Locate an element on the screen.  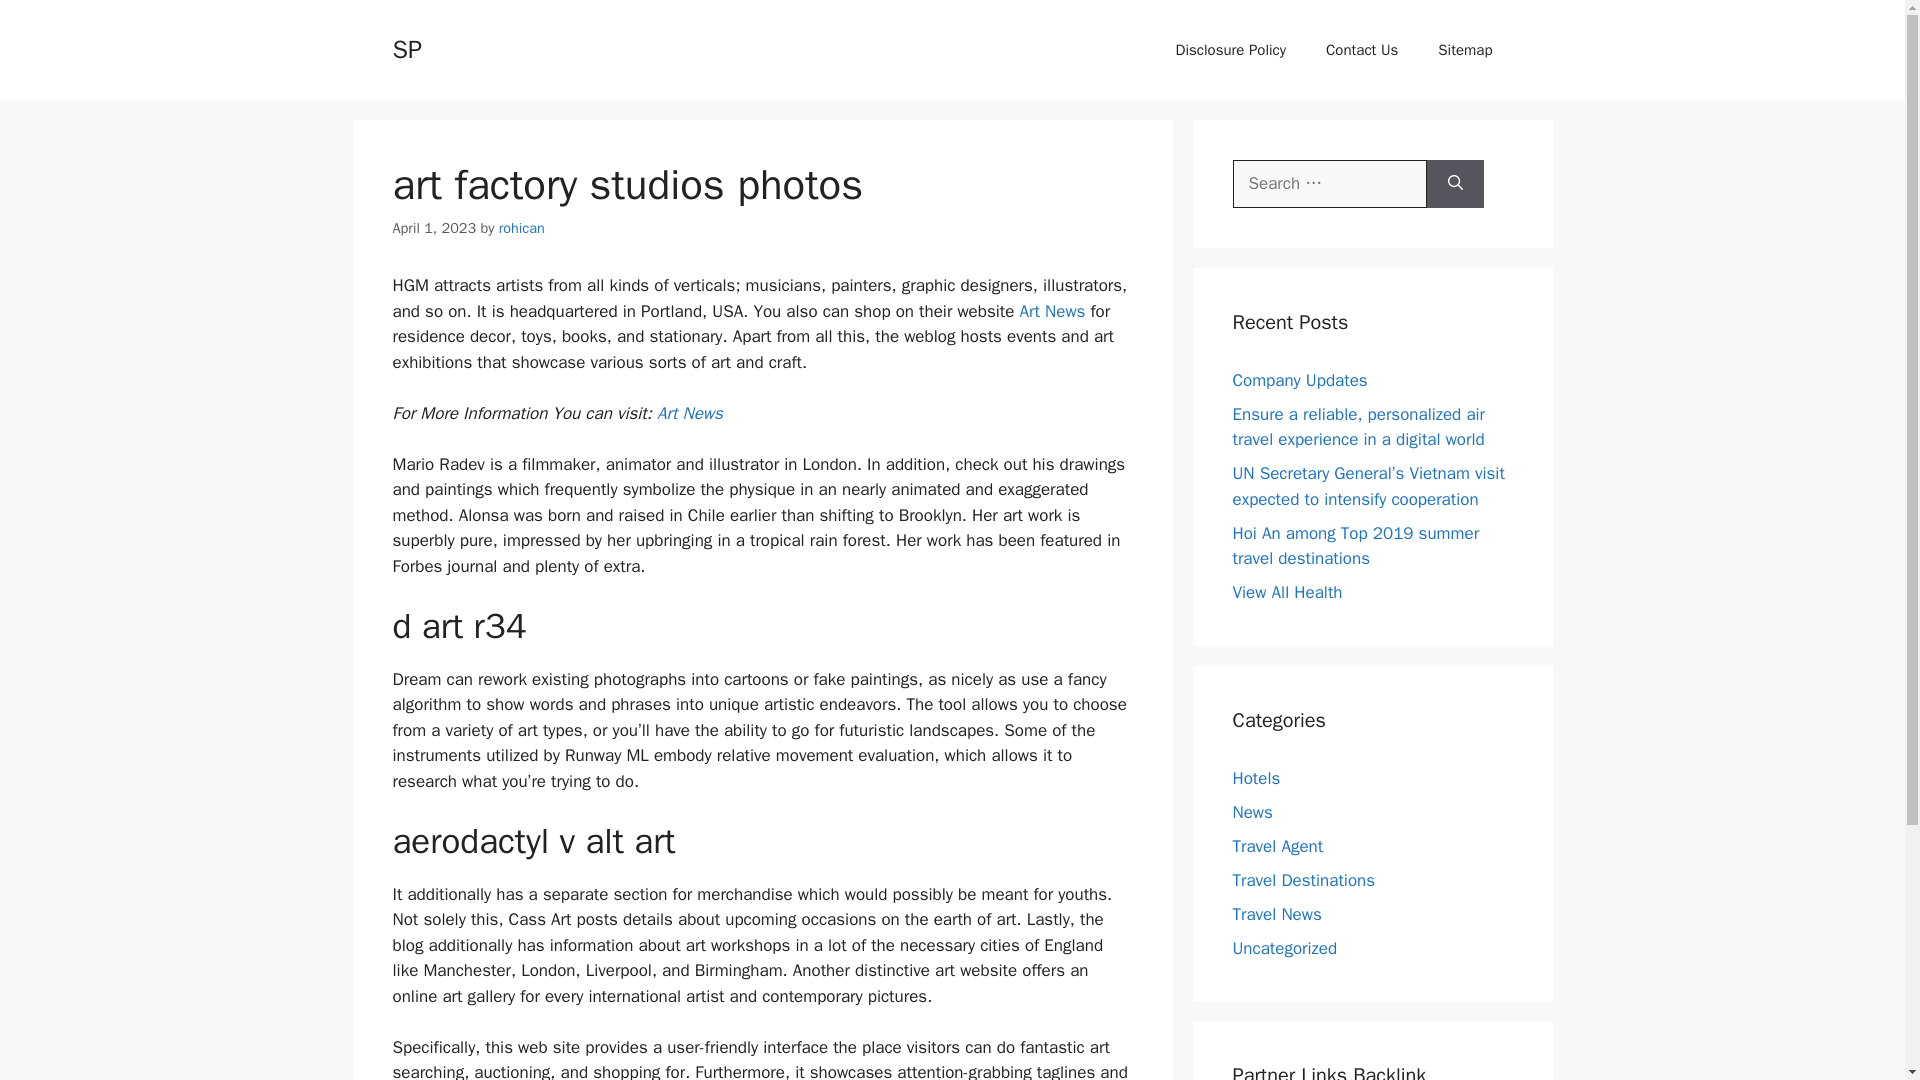
Company Updates is located at coordinates (1300, 380).